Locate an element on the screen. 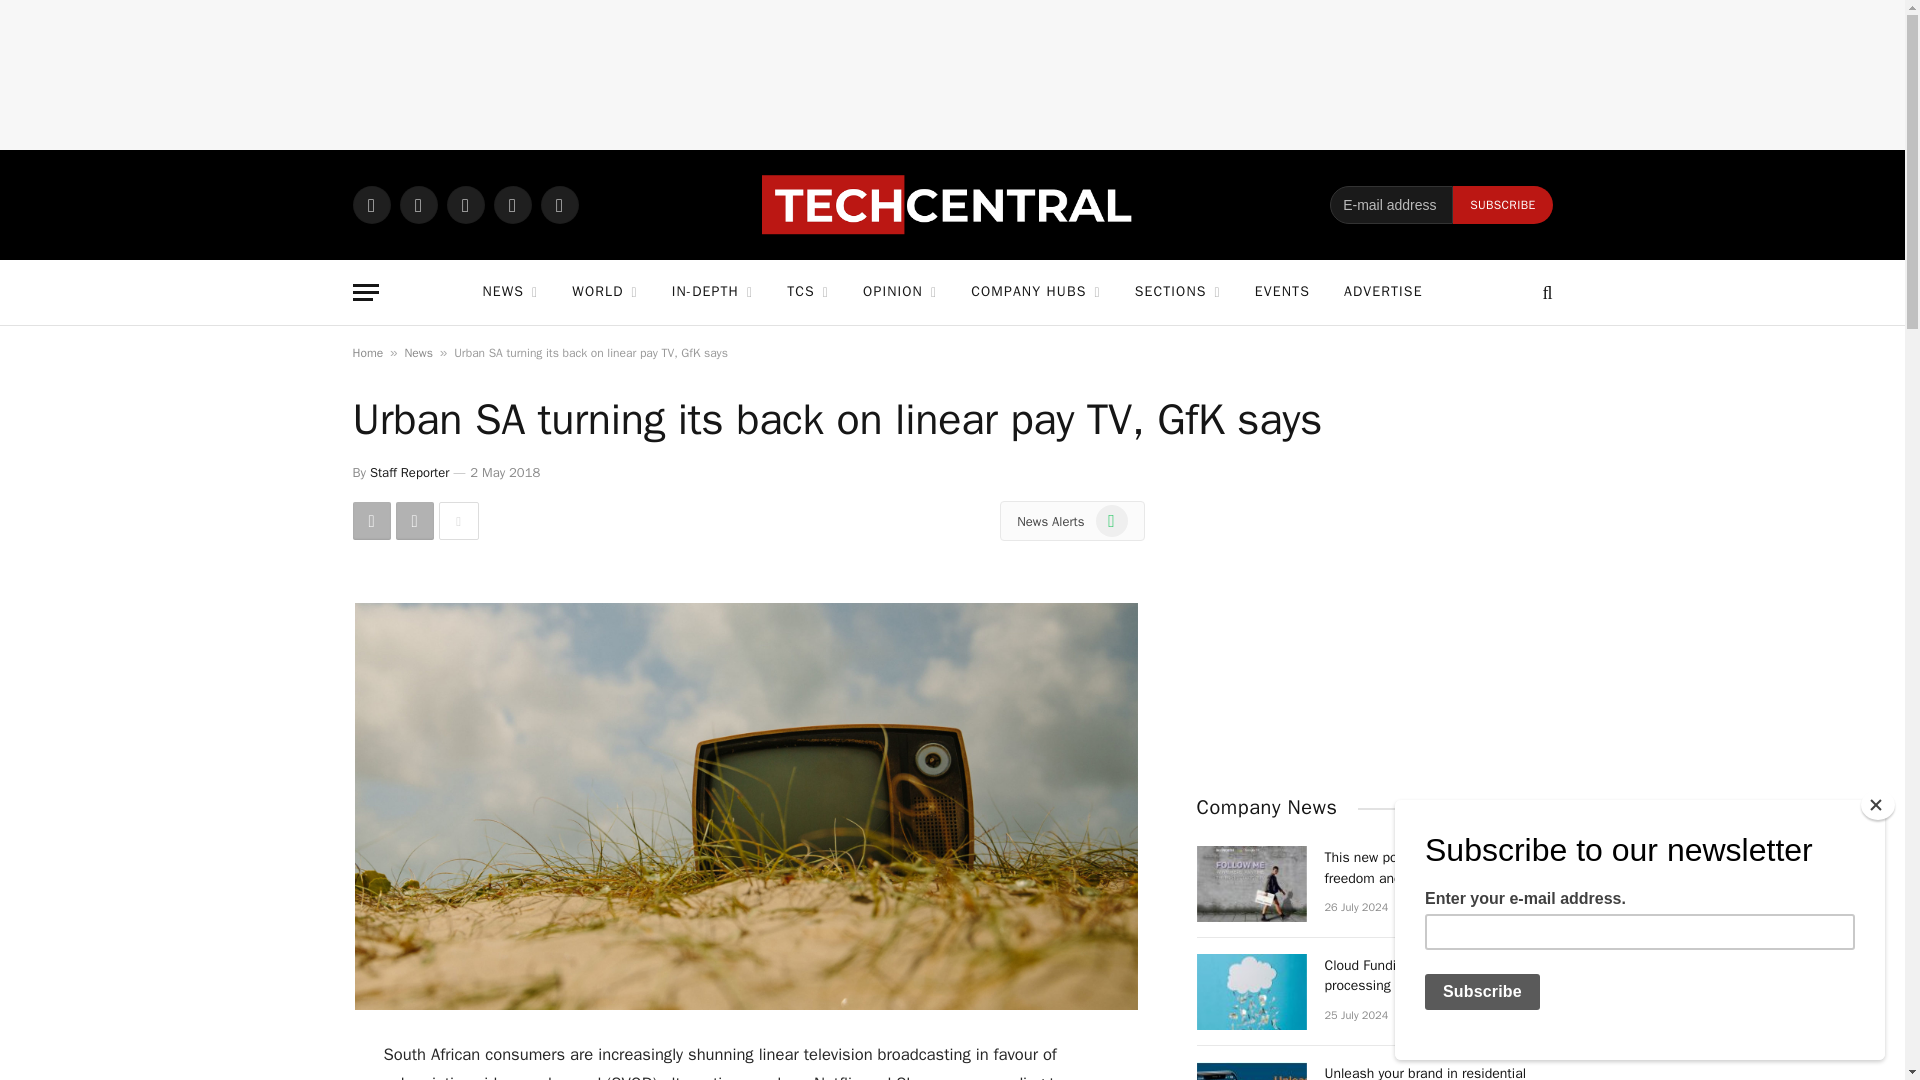 The width and height of the screenshot is (1920, 1080). TechCentral is located at coordinates (952, 205).